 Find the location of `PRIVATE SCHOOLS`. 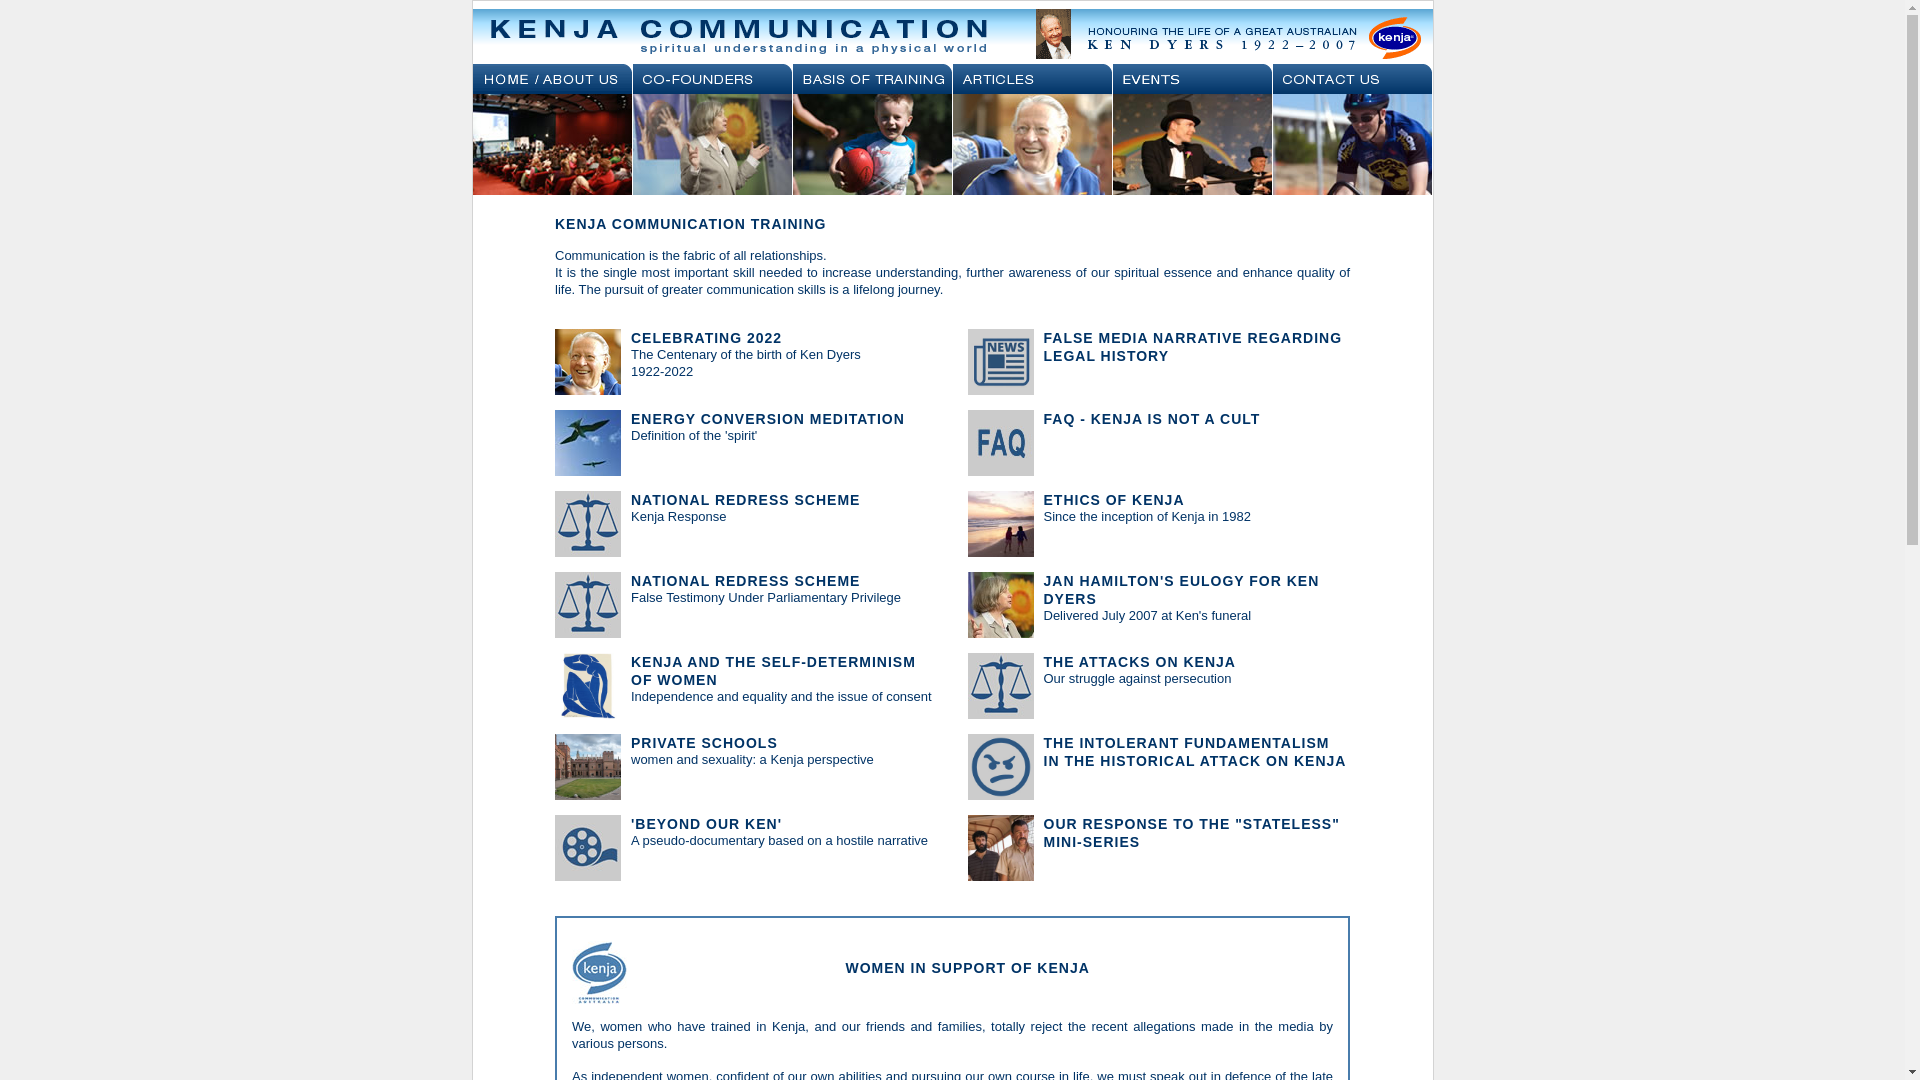

PRIVATE SCHOOLS is located at coordinates (704, 743).